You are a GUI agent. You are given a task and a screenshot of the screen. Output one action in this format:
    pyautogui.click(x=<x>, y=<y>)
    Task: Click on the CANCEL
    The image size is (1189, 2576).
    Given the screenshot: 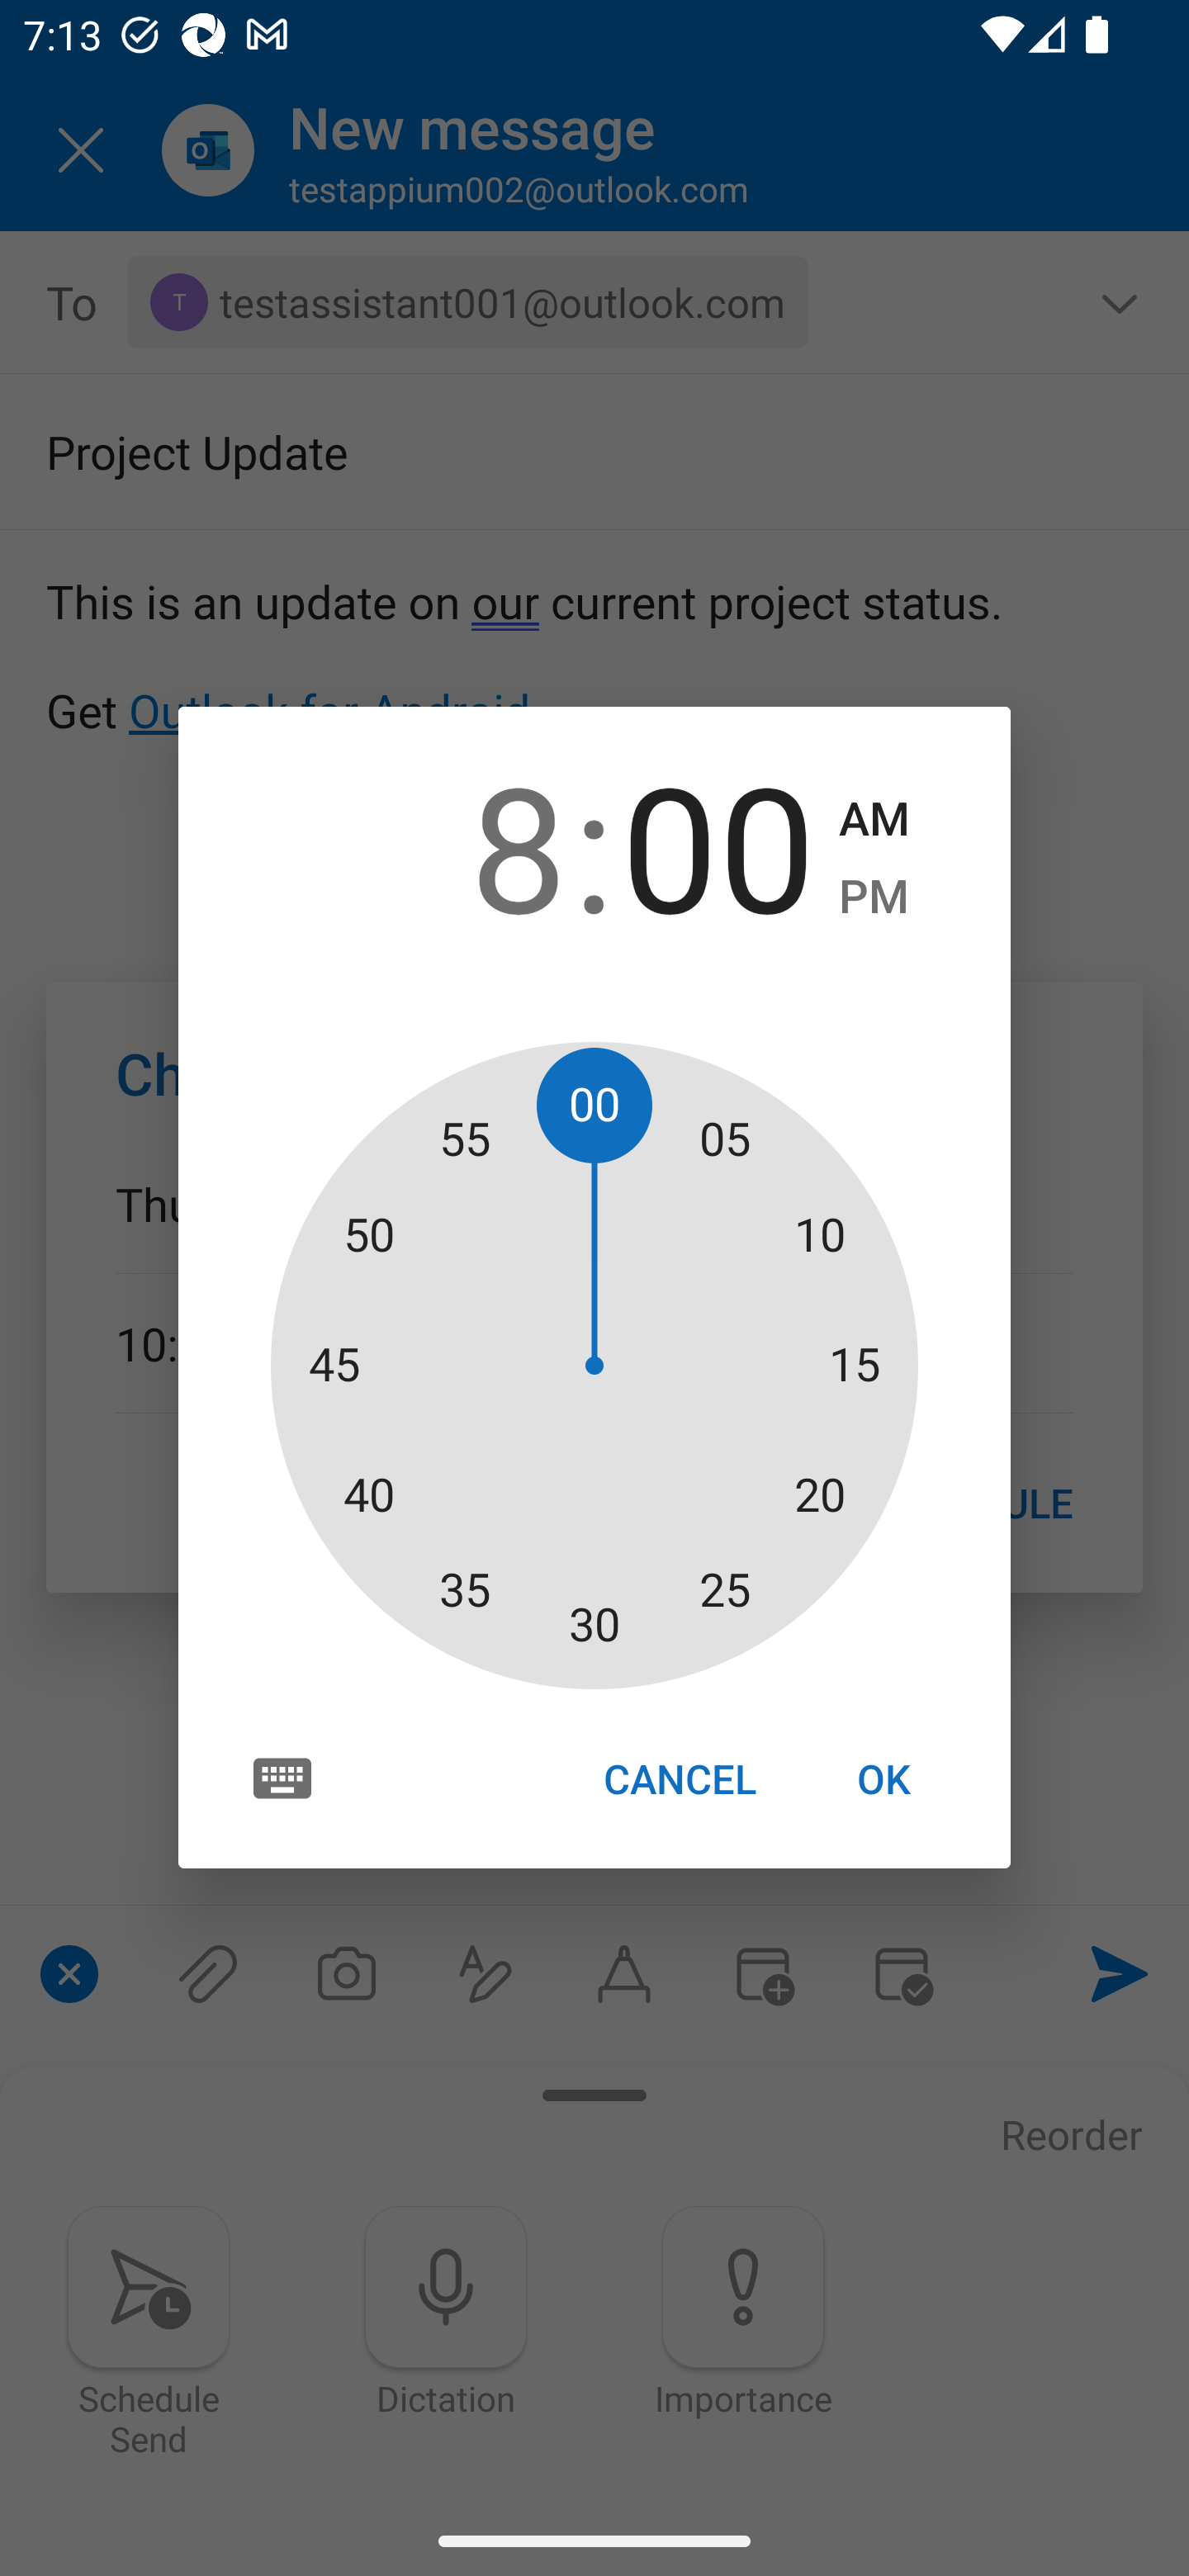 What is the action you would take?
    pyautogui.click(x=679, y=1778)
    